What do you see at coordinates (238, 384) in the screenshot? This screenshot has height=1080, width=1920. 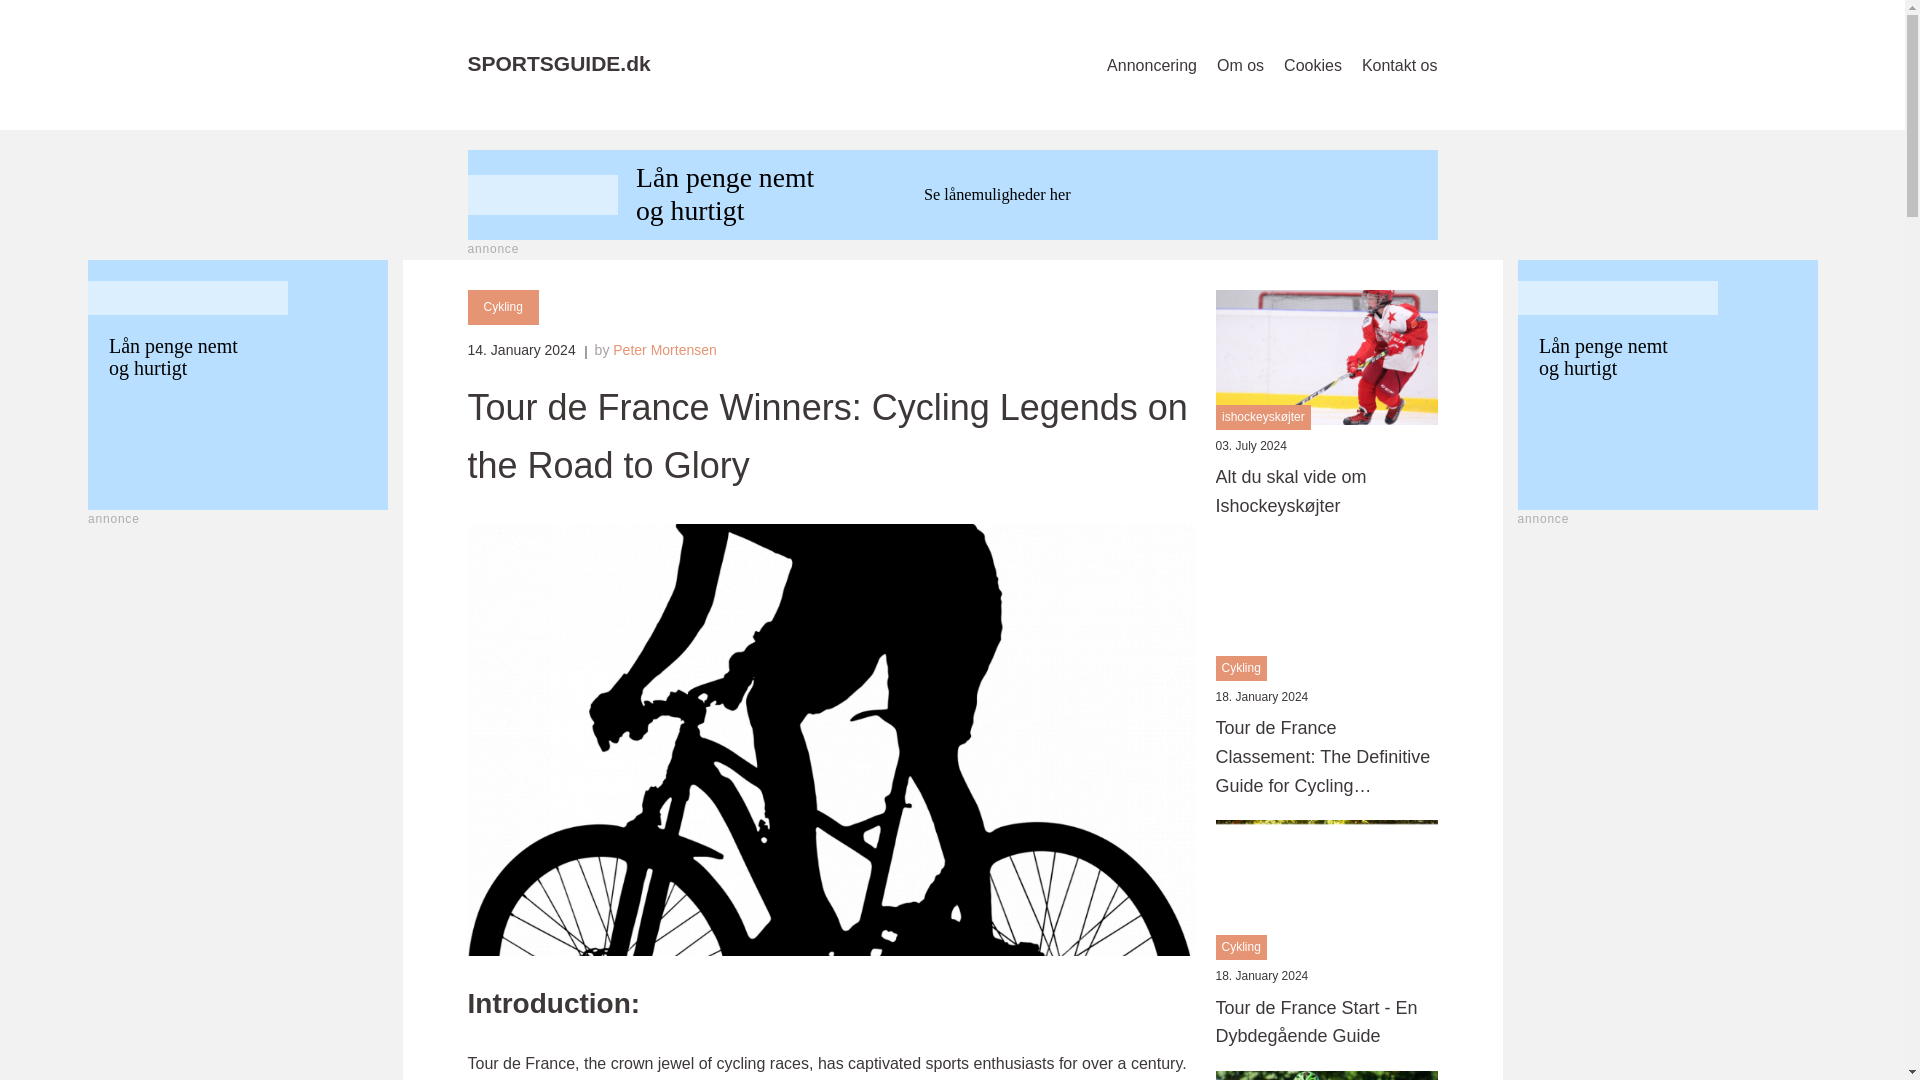 I see `Click me!` at bounding box center [238, 384].